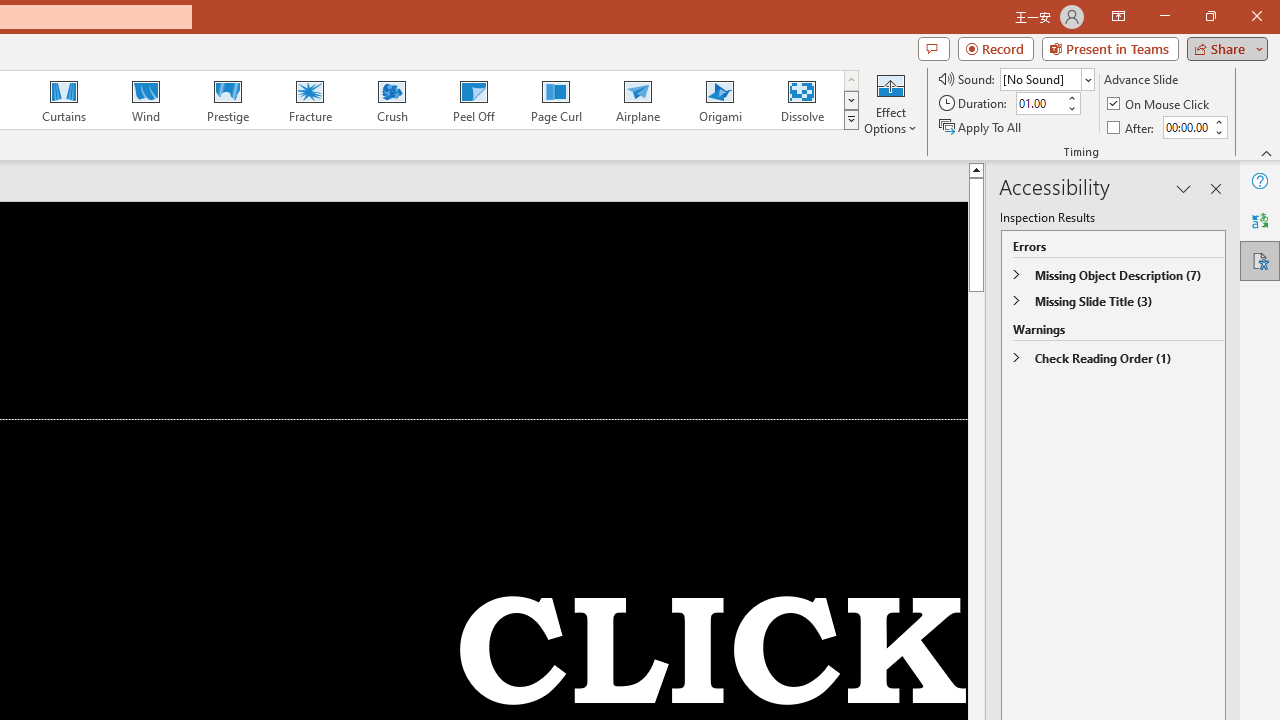 The image size is (1280, 720). Describe the element at coordinates (227, 100) in the screenshot. I see `Prestige` at that location.